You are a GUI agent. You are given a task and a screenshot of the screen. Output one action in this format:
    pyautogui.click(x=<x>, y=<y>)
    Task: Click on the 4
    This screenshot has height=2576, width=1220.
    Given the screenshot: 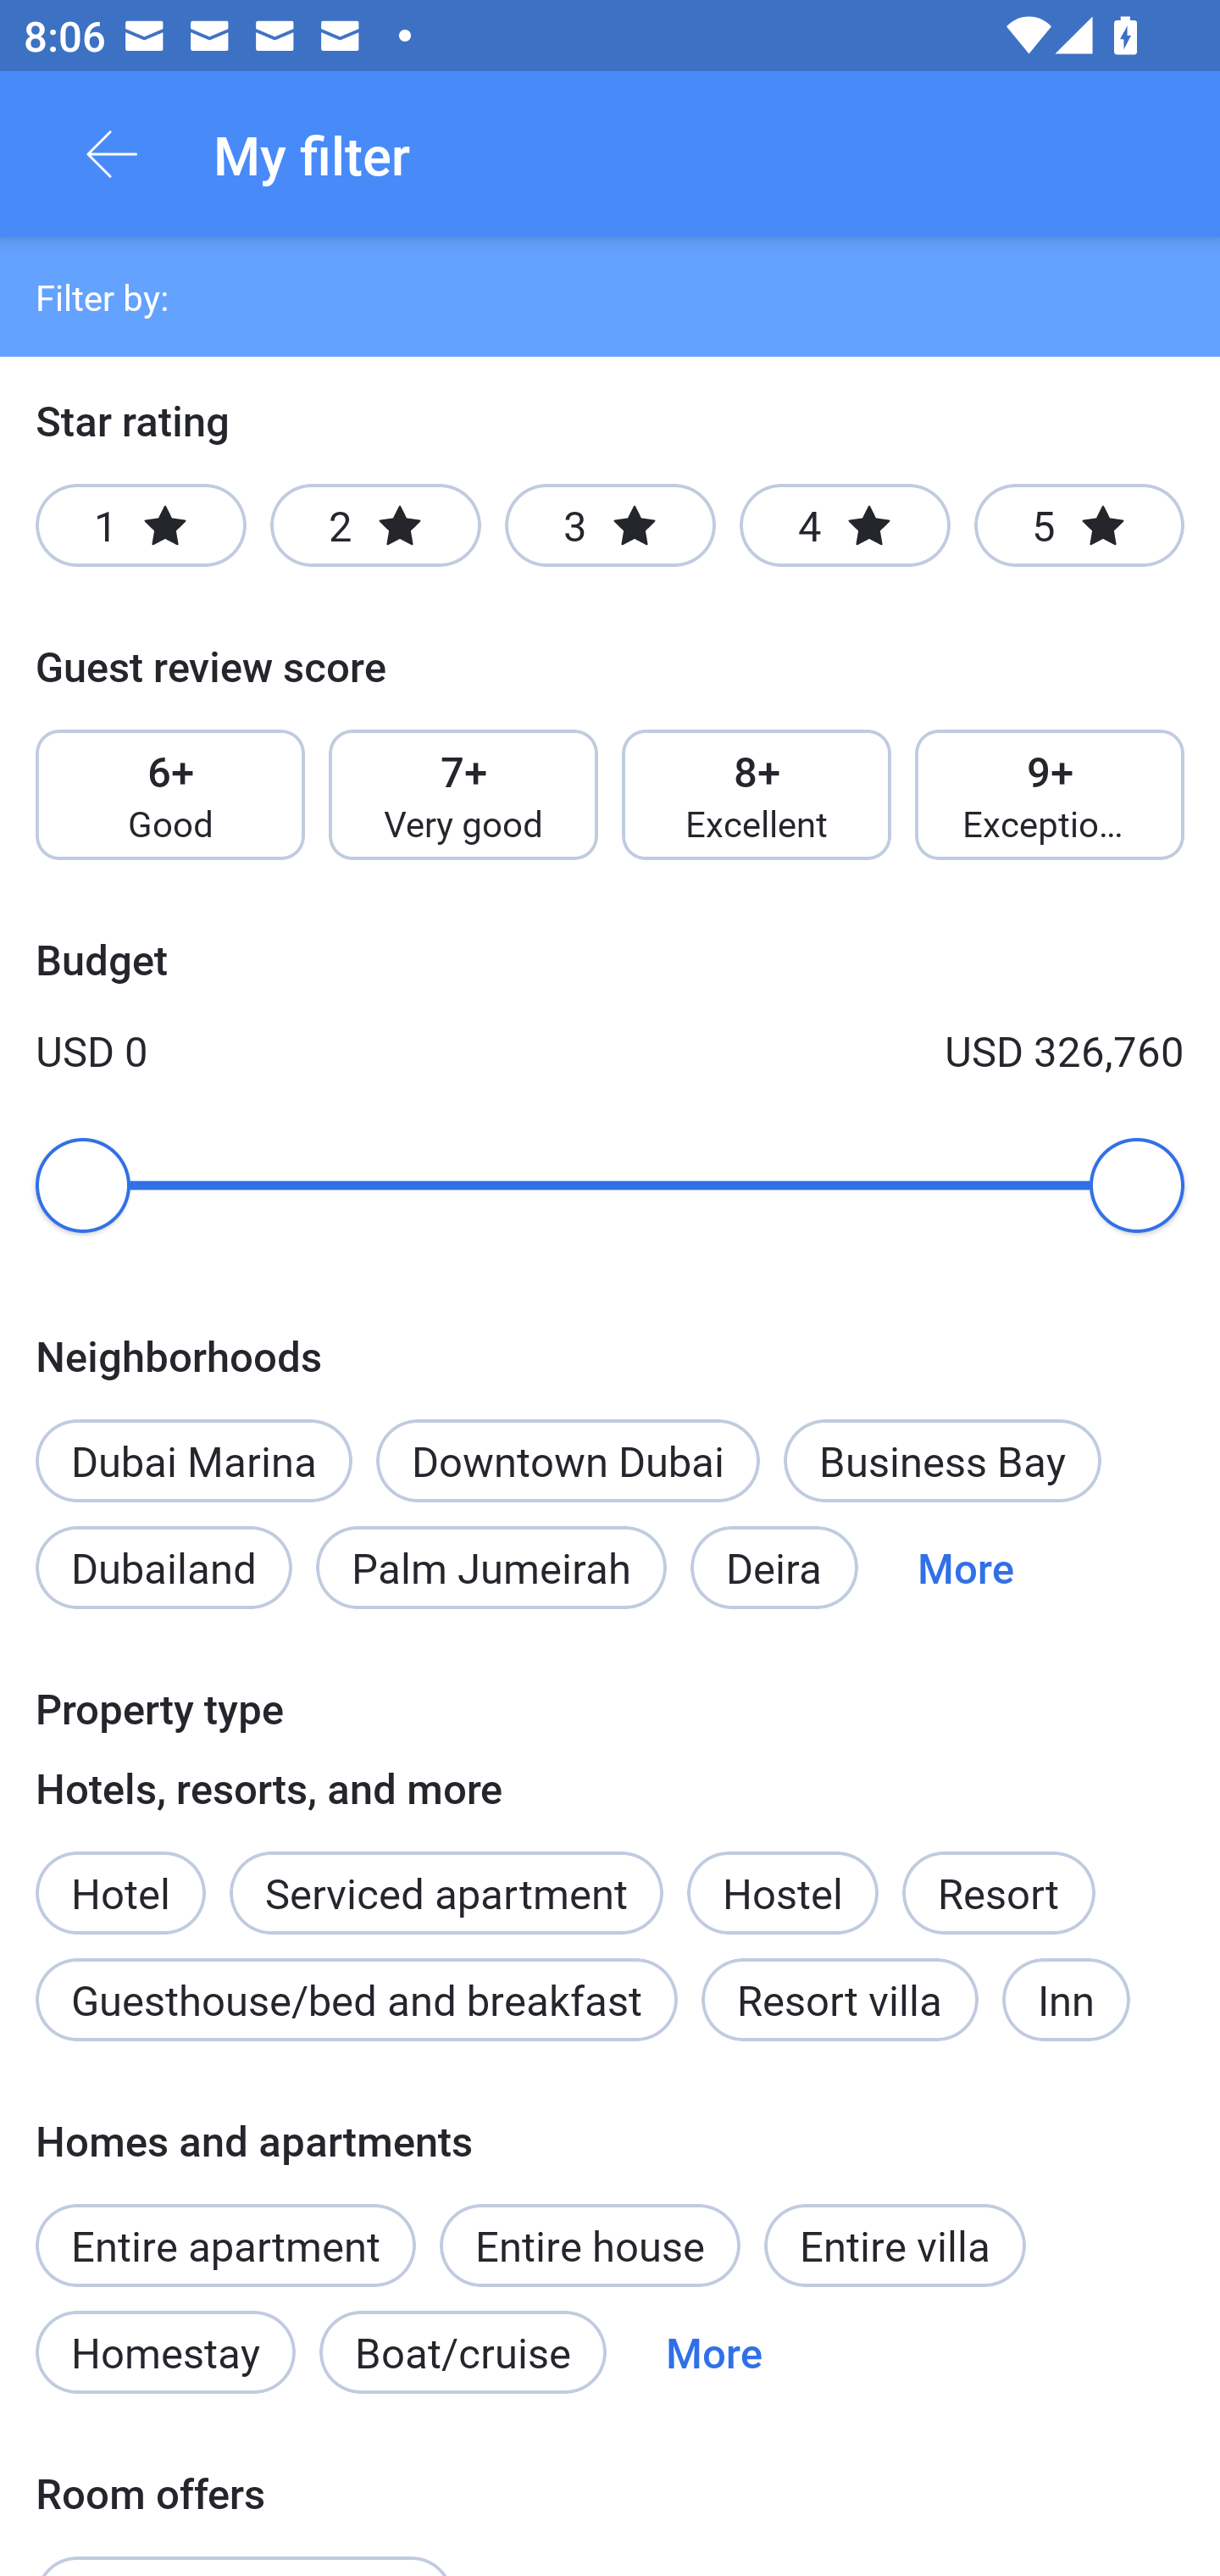 What is the action you would take?
    pyautogui.click(x=844, y=525)
    